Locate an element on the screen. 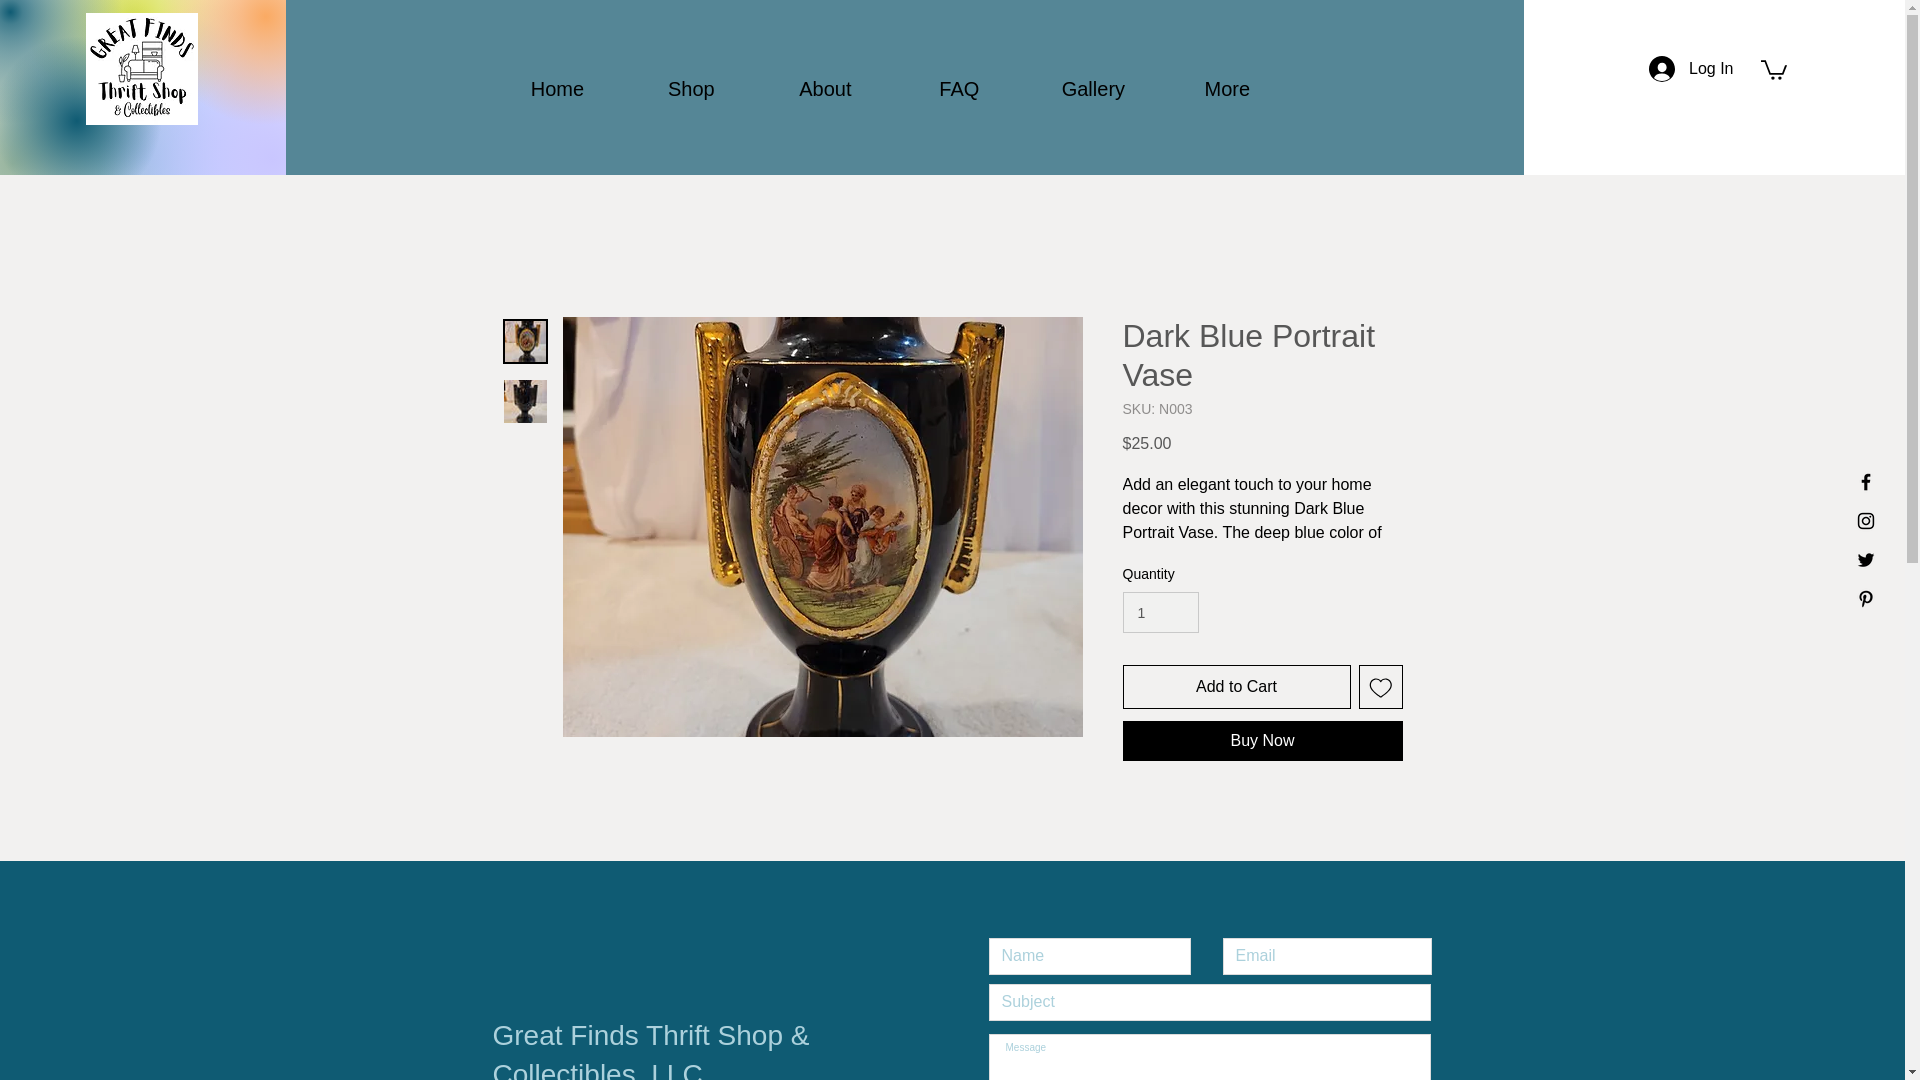 This screenshot has width=1920, height=1080. Shop is located at coordinates (691, 89).